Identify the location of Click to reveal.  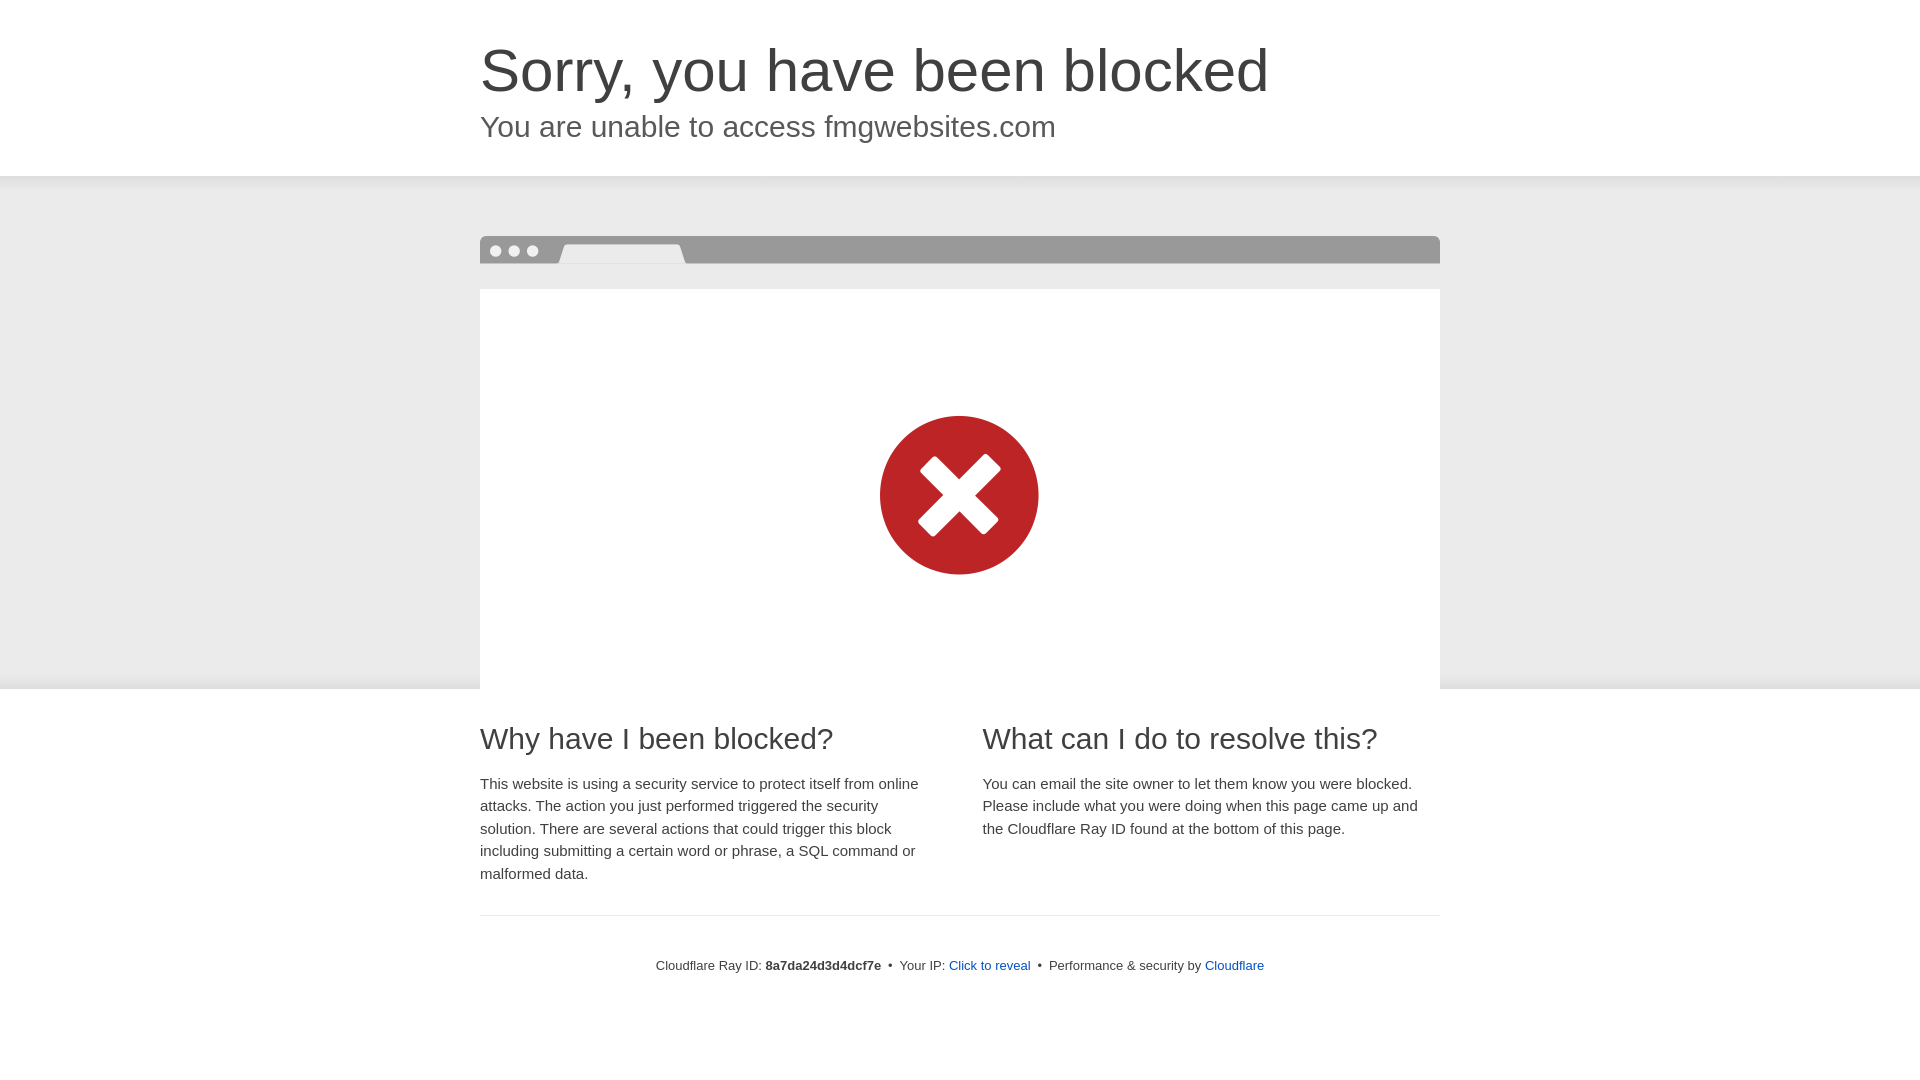
(990, 966).